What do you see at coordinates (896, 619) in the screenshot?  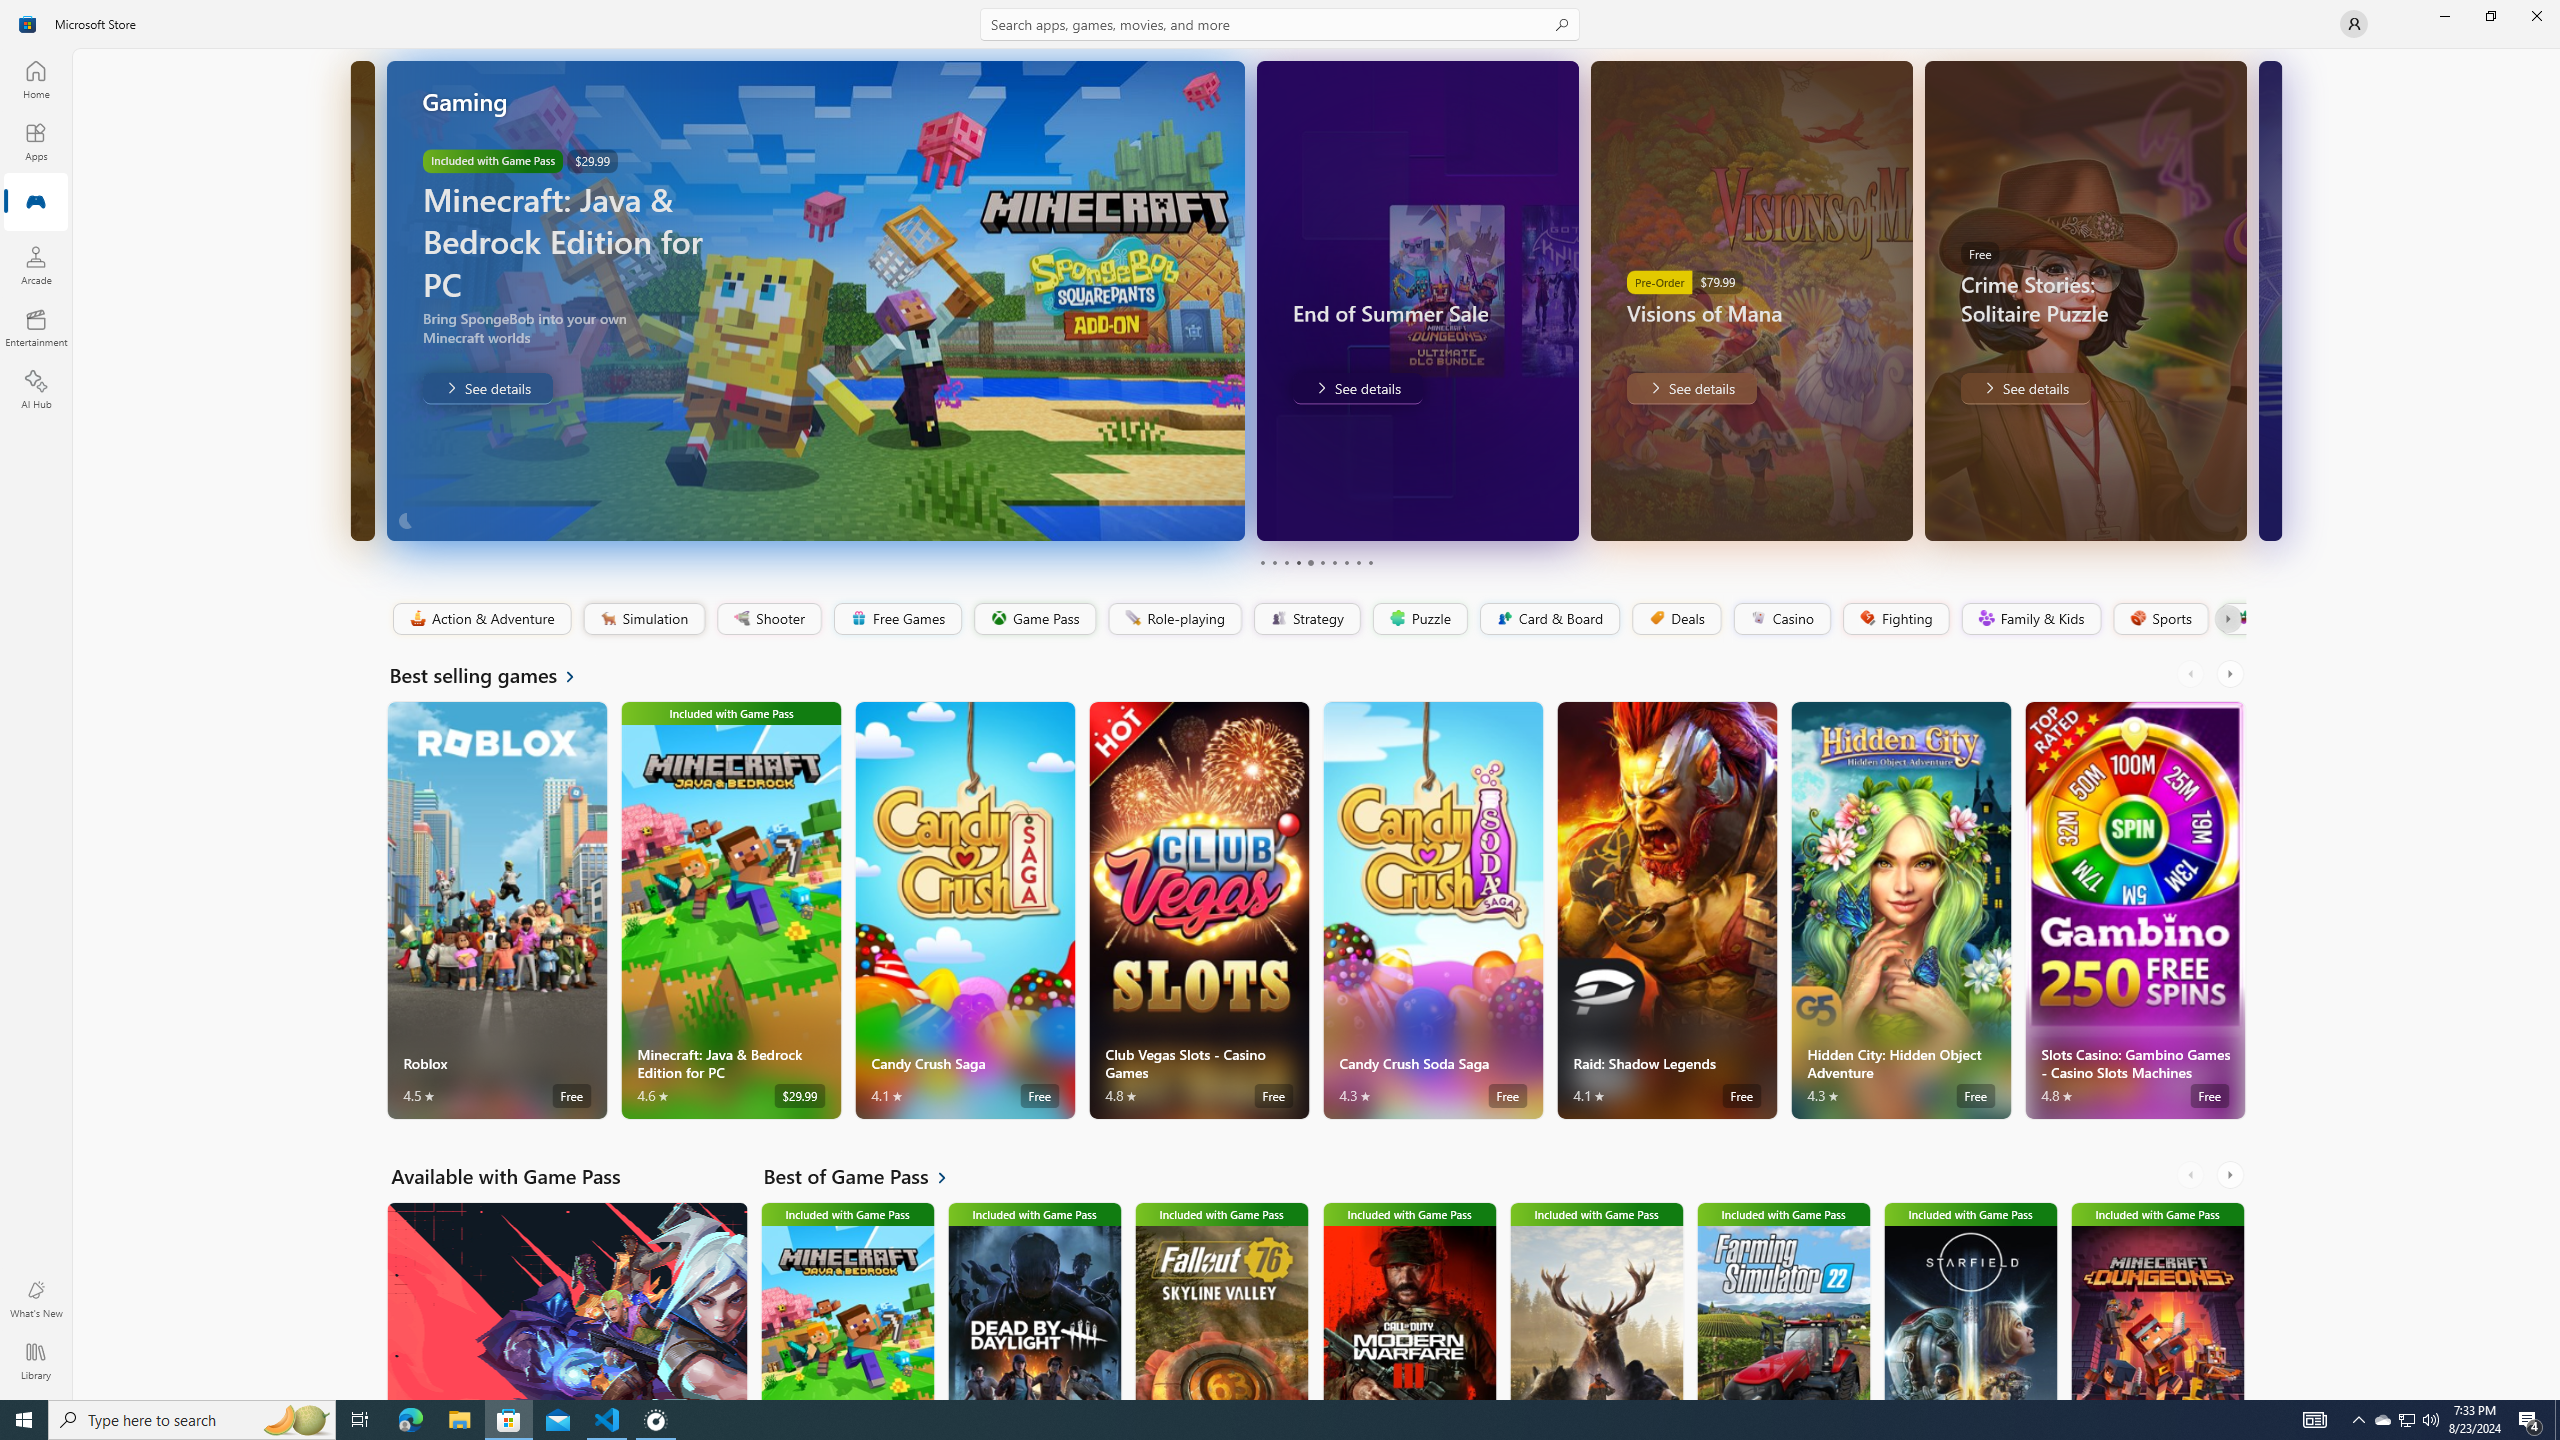 I see `Free Games` at bounding box center [896, 619].